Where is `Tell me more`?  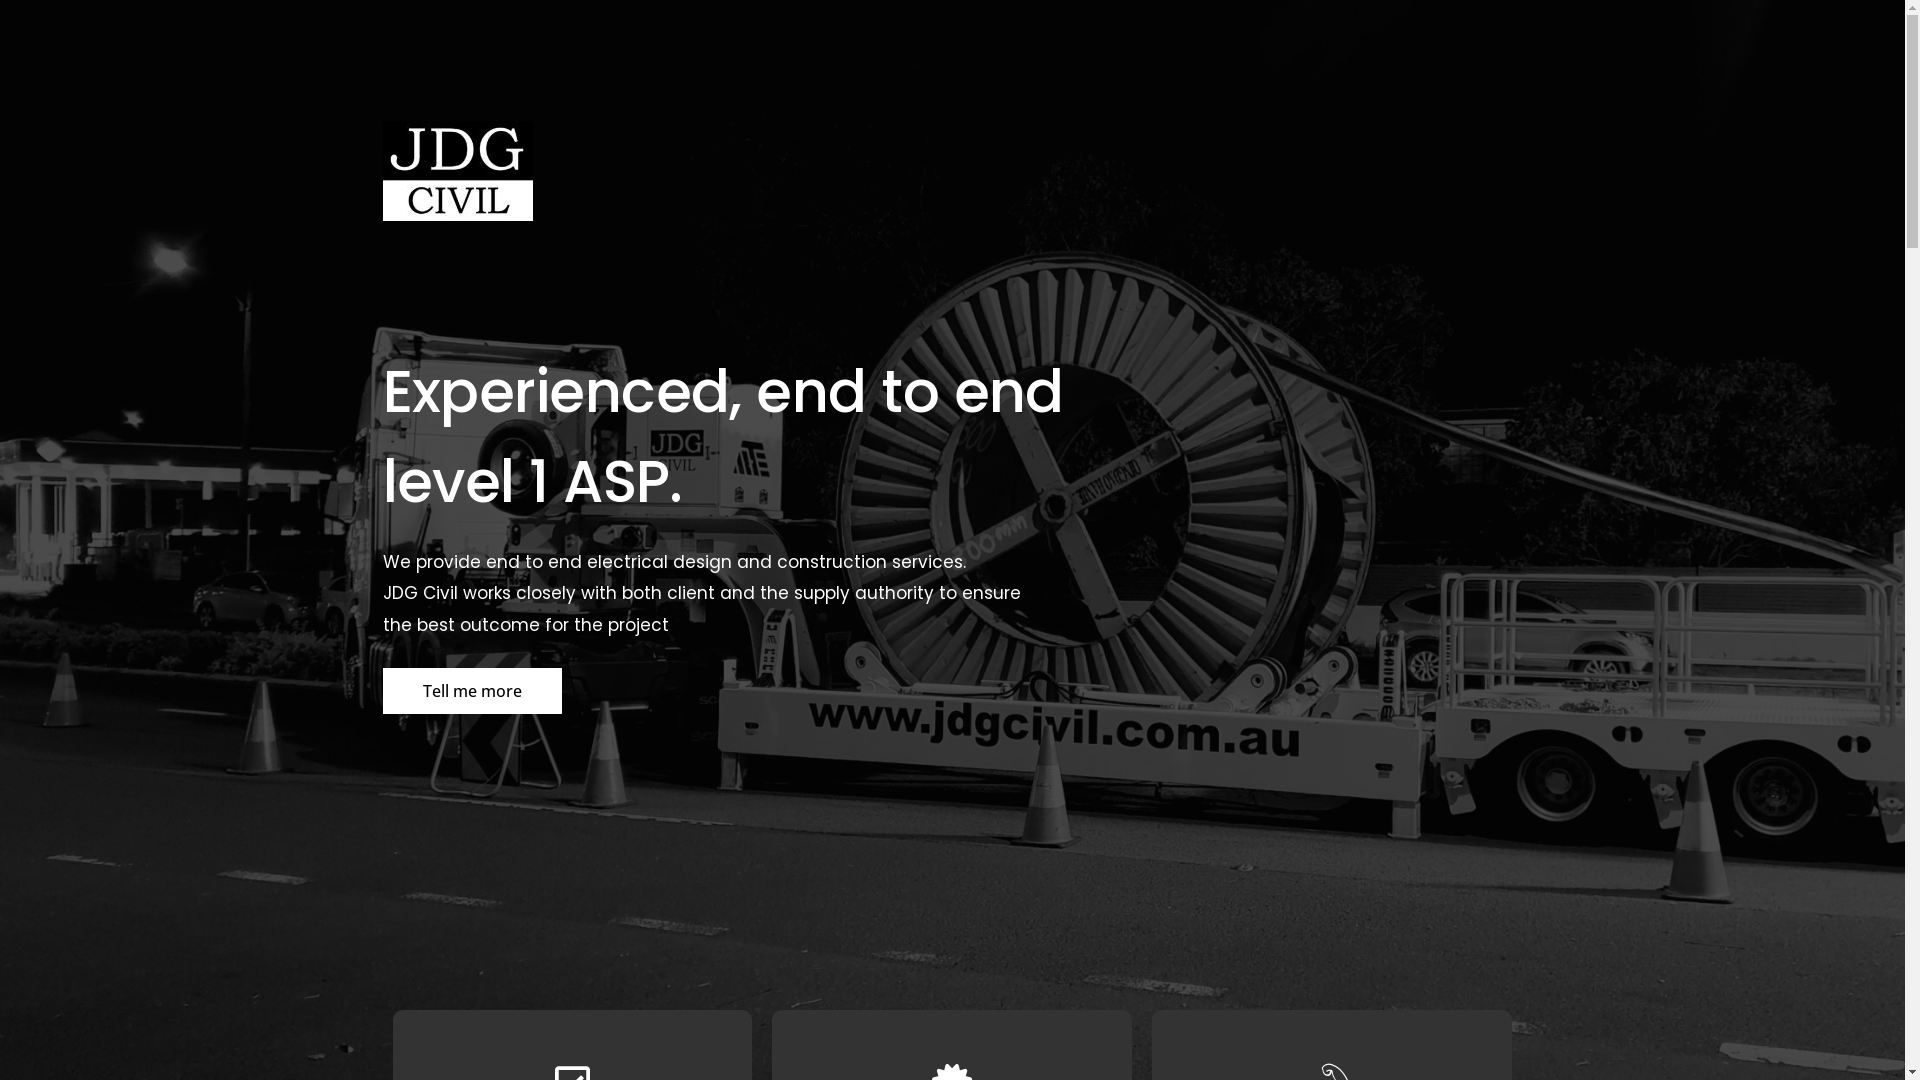
Tell me more is located at coordinates (472, 691).